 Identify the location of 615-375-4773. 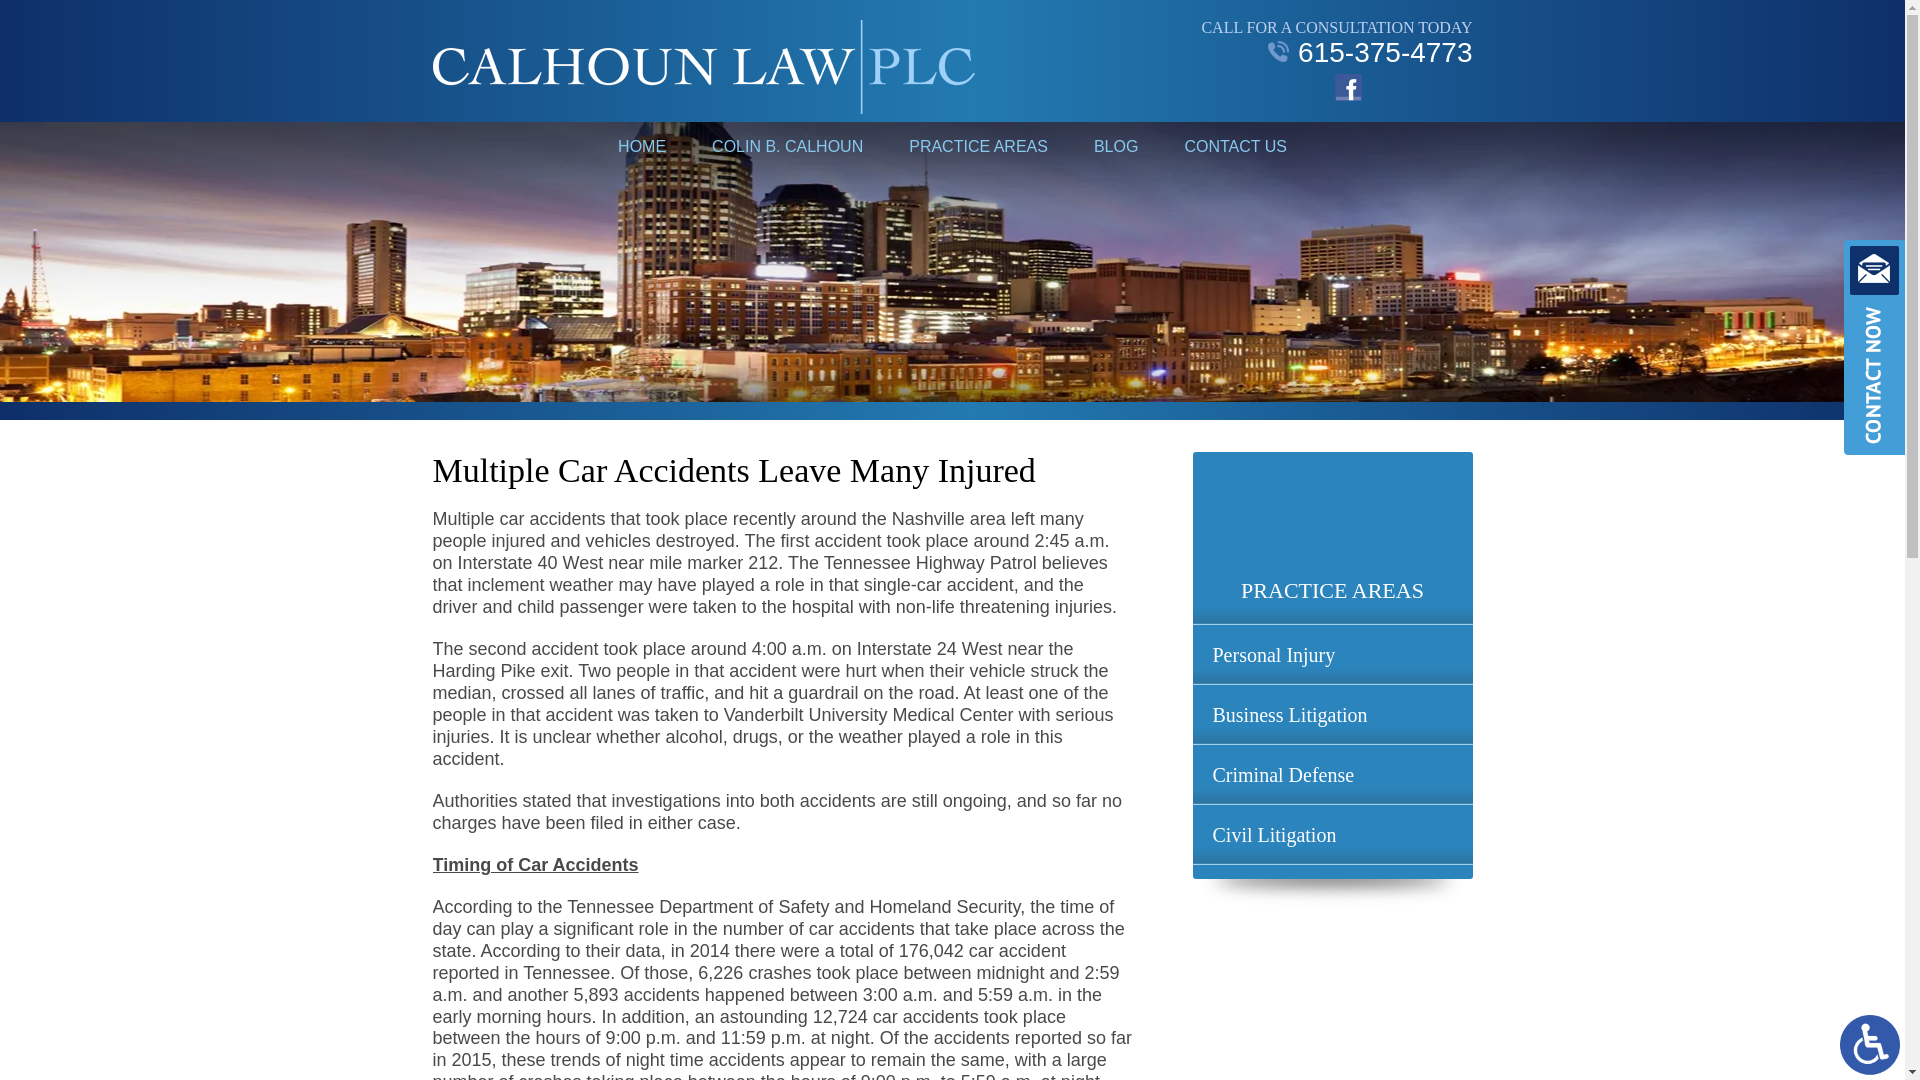
(1336, 52).